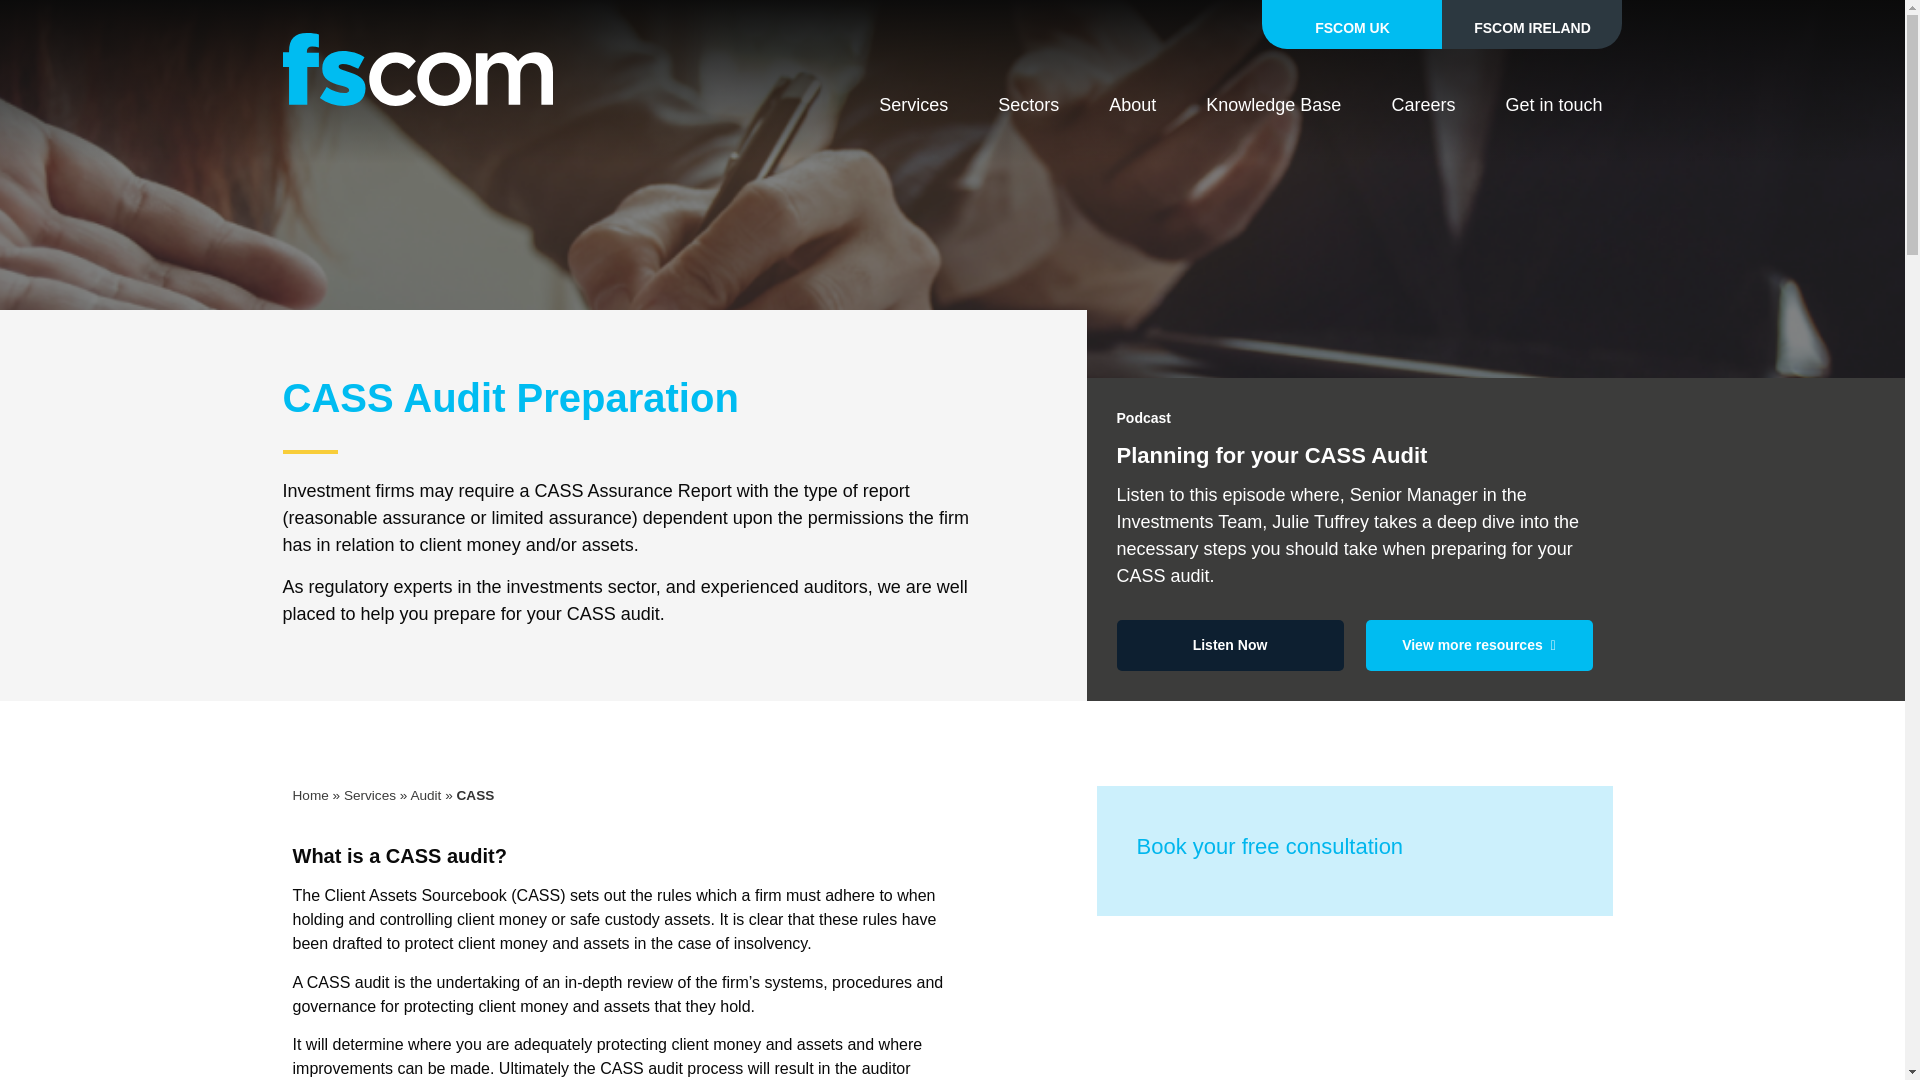  I want to click on FSCOM IRELAND, so click(1532, 24).